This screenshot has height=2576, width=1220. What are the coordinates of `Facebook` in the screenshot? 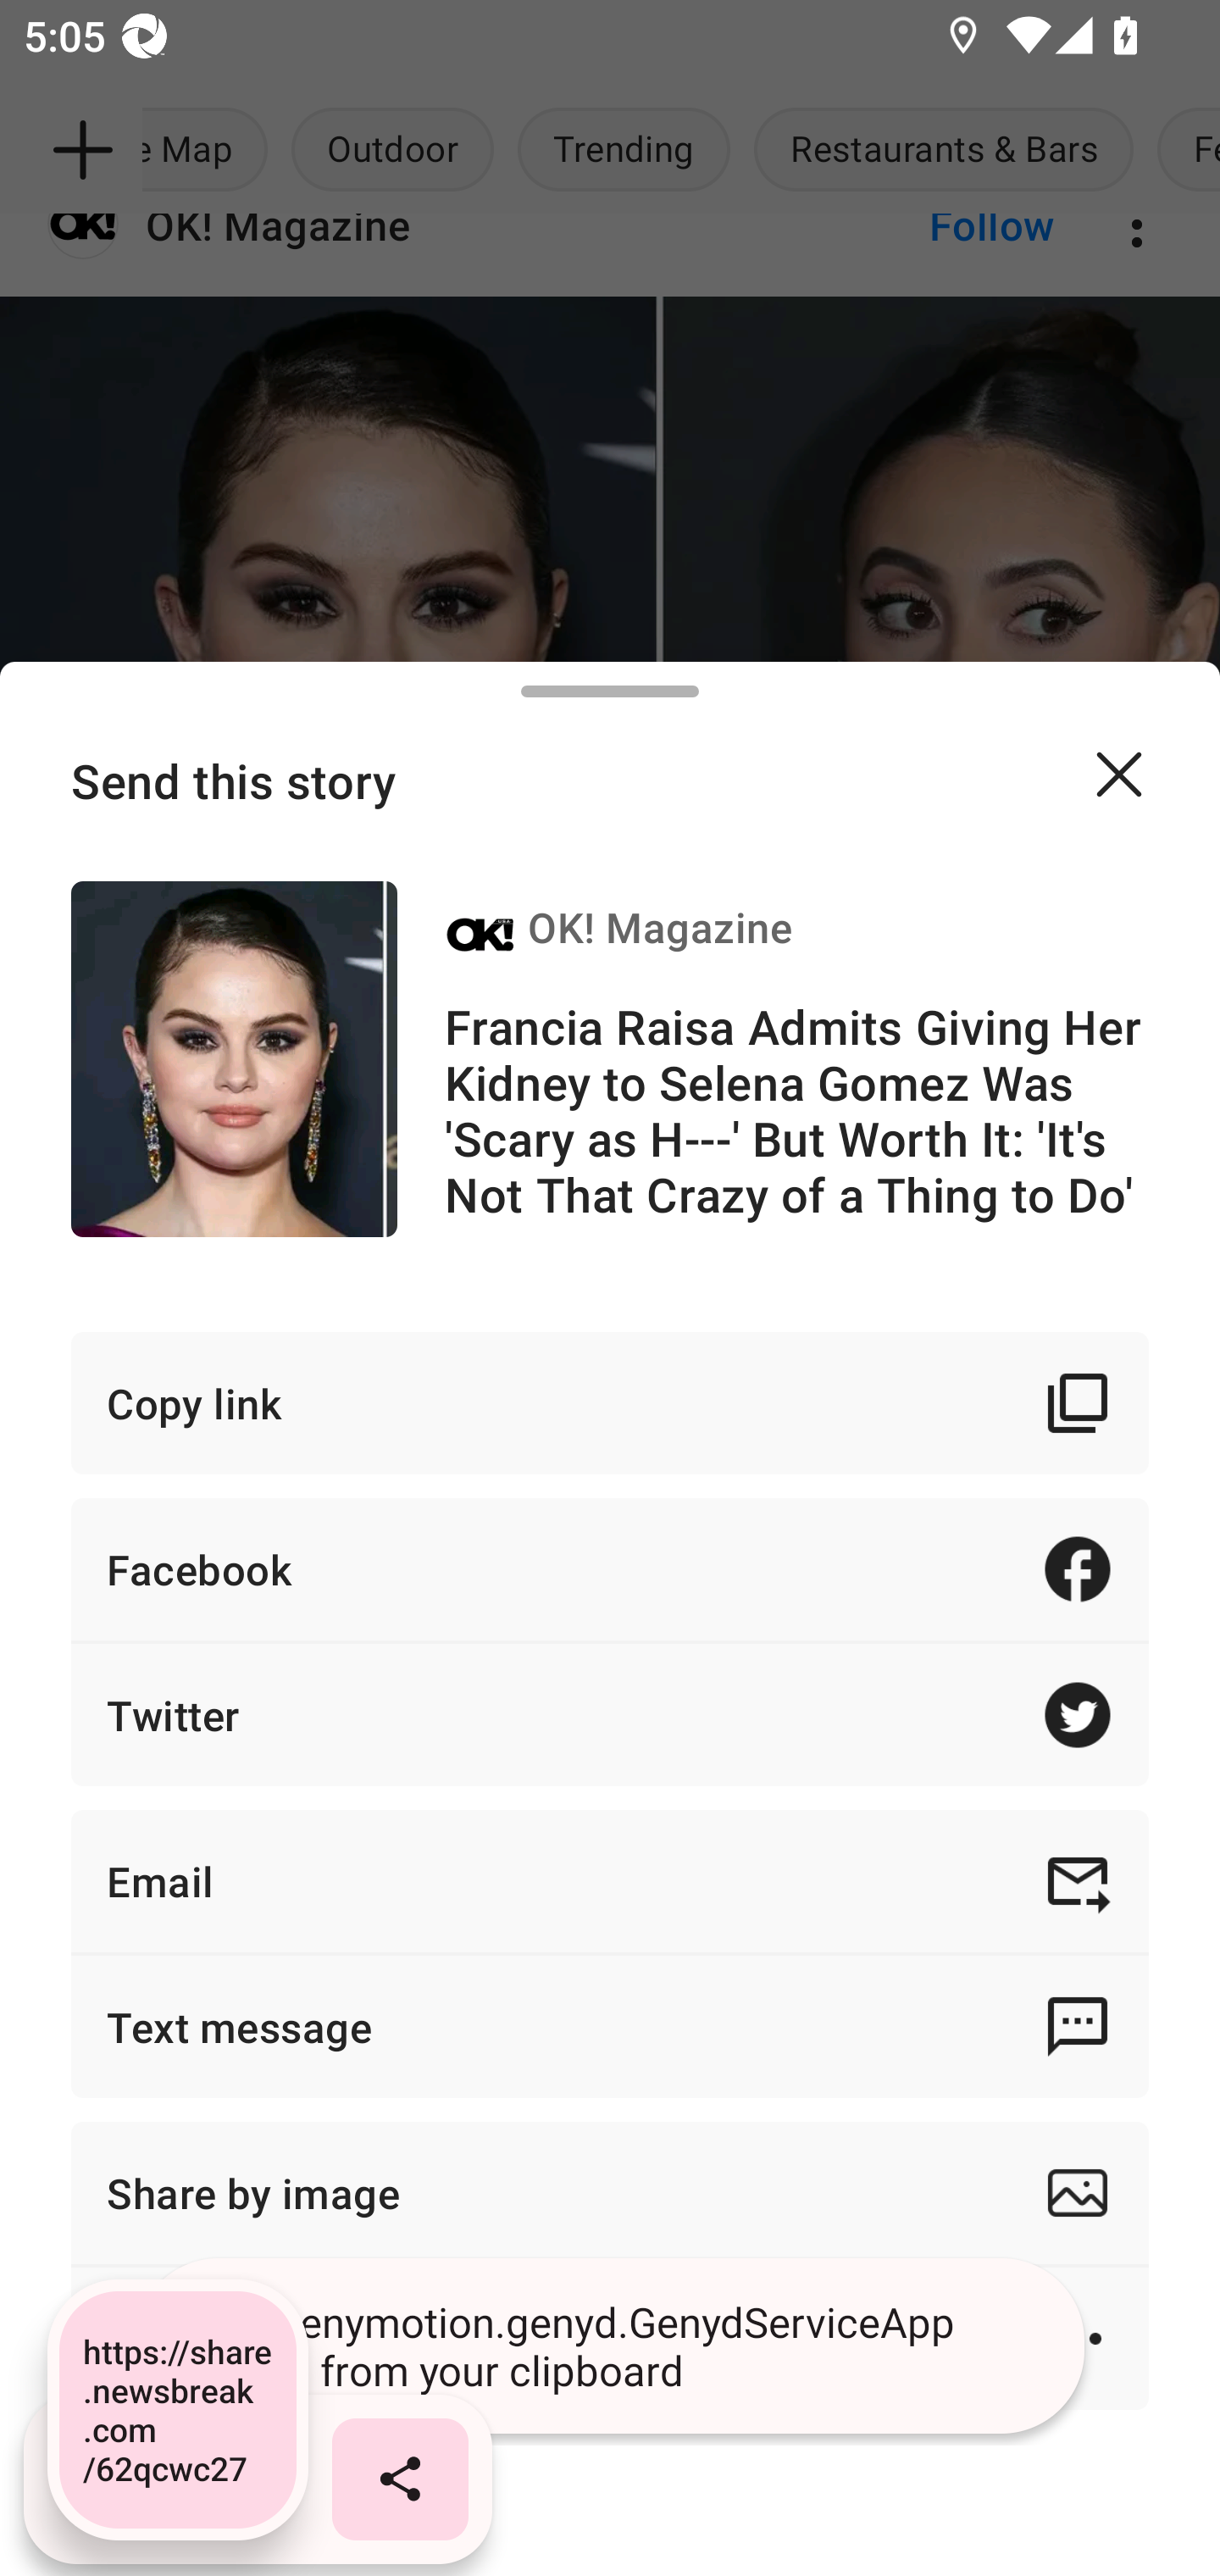 It's located at (610, 1569).